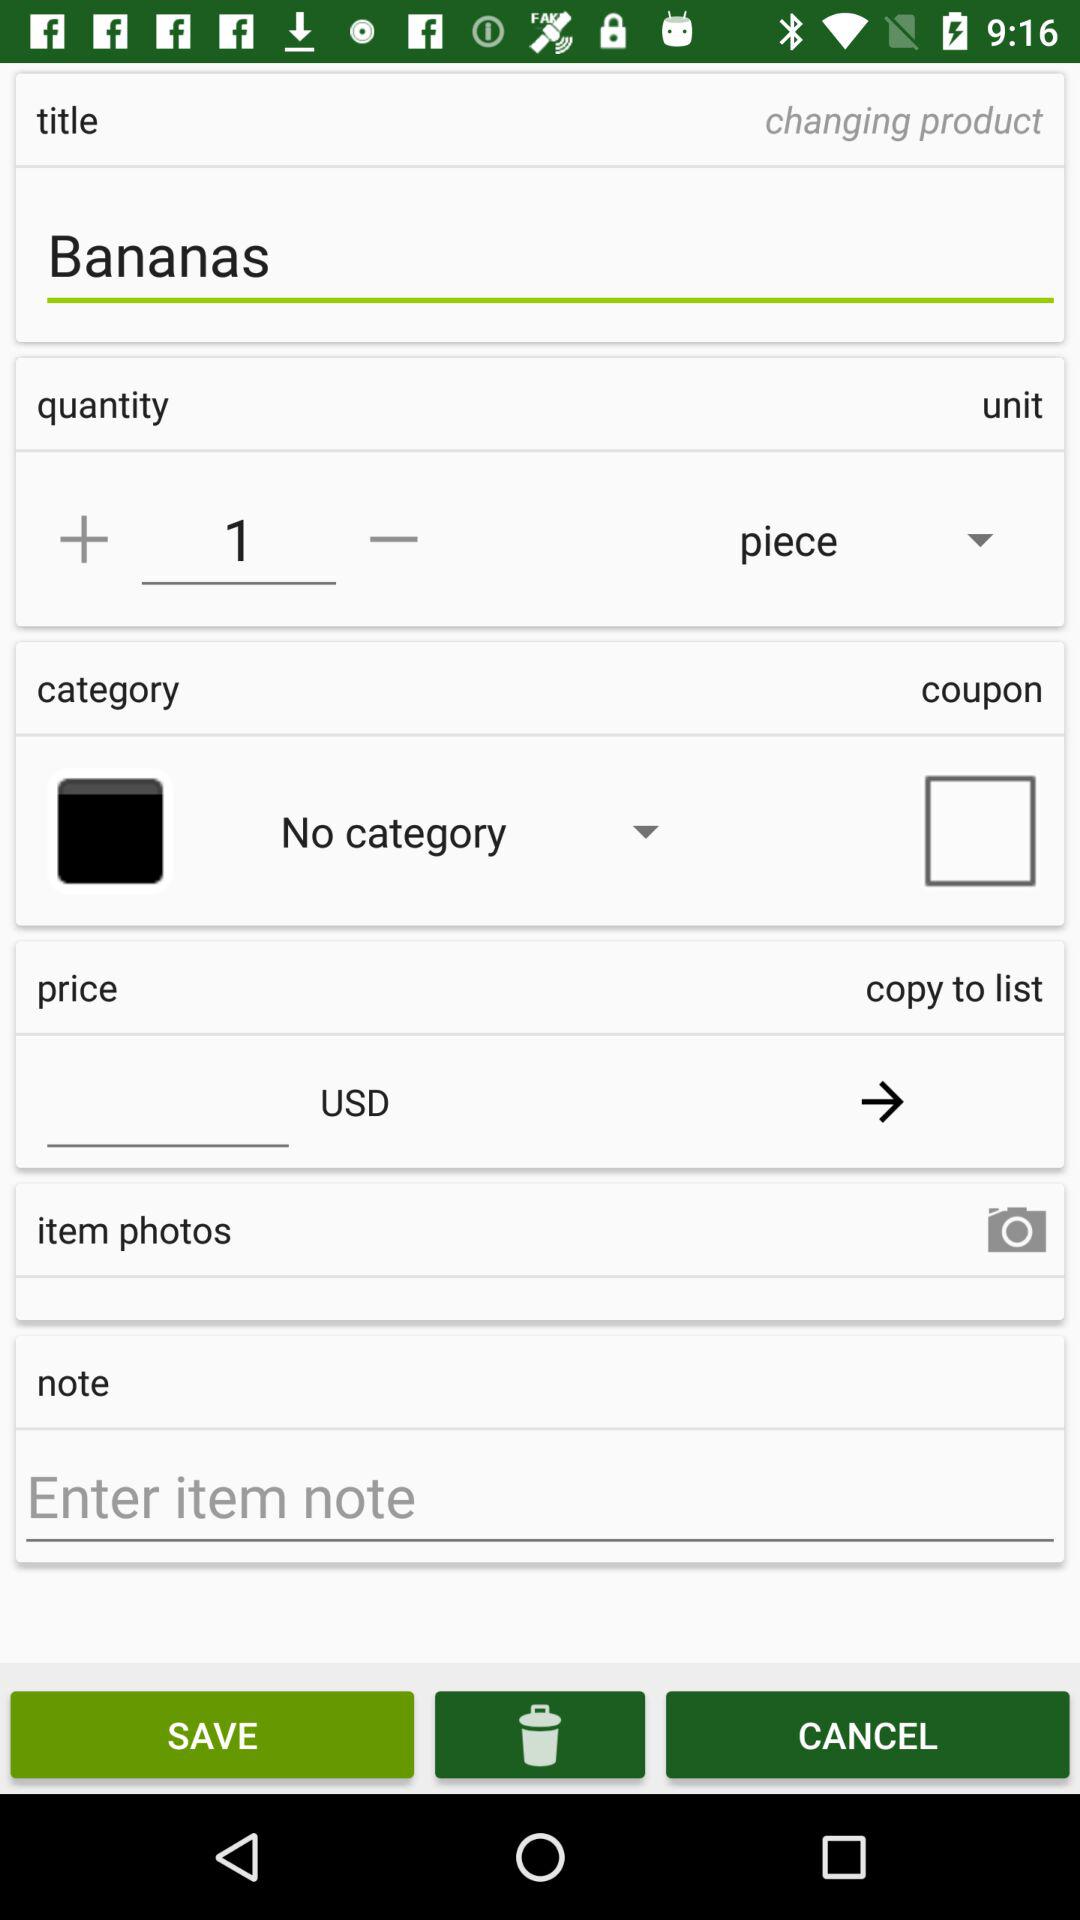  Describe the element at coordinates (238, 539) in the screenshot. I see `jump to the 1 item` at that location.